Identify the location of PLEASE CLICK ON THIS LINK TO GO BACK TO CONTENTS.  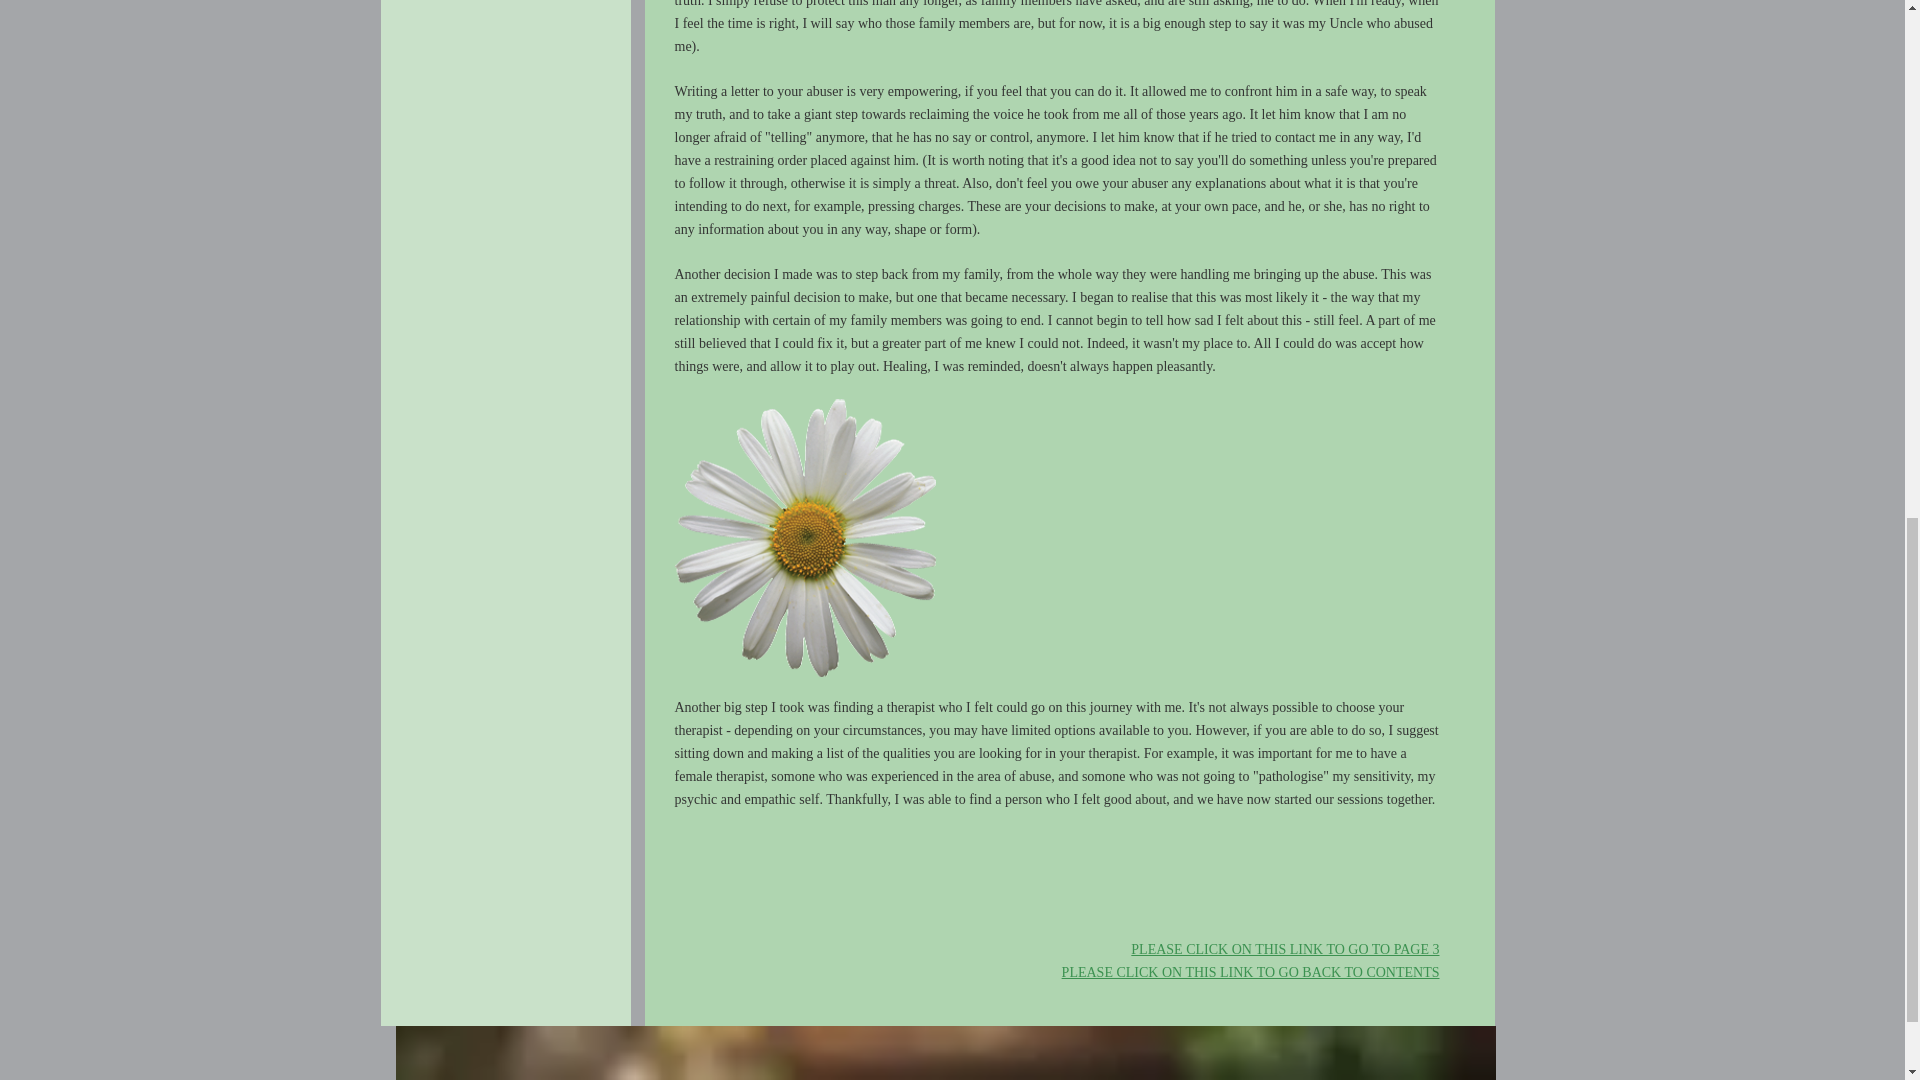
(1250, 972).